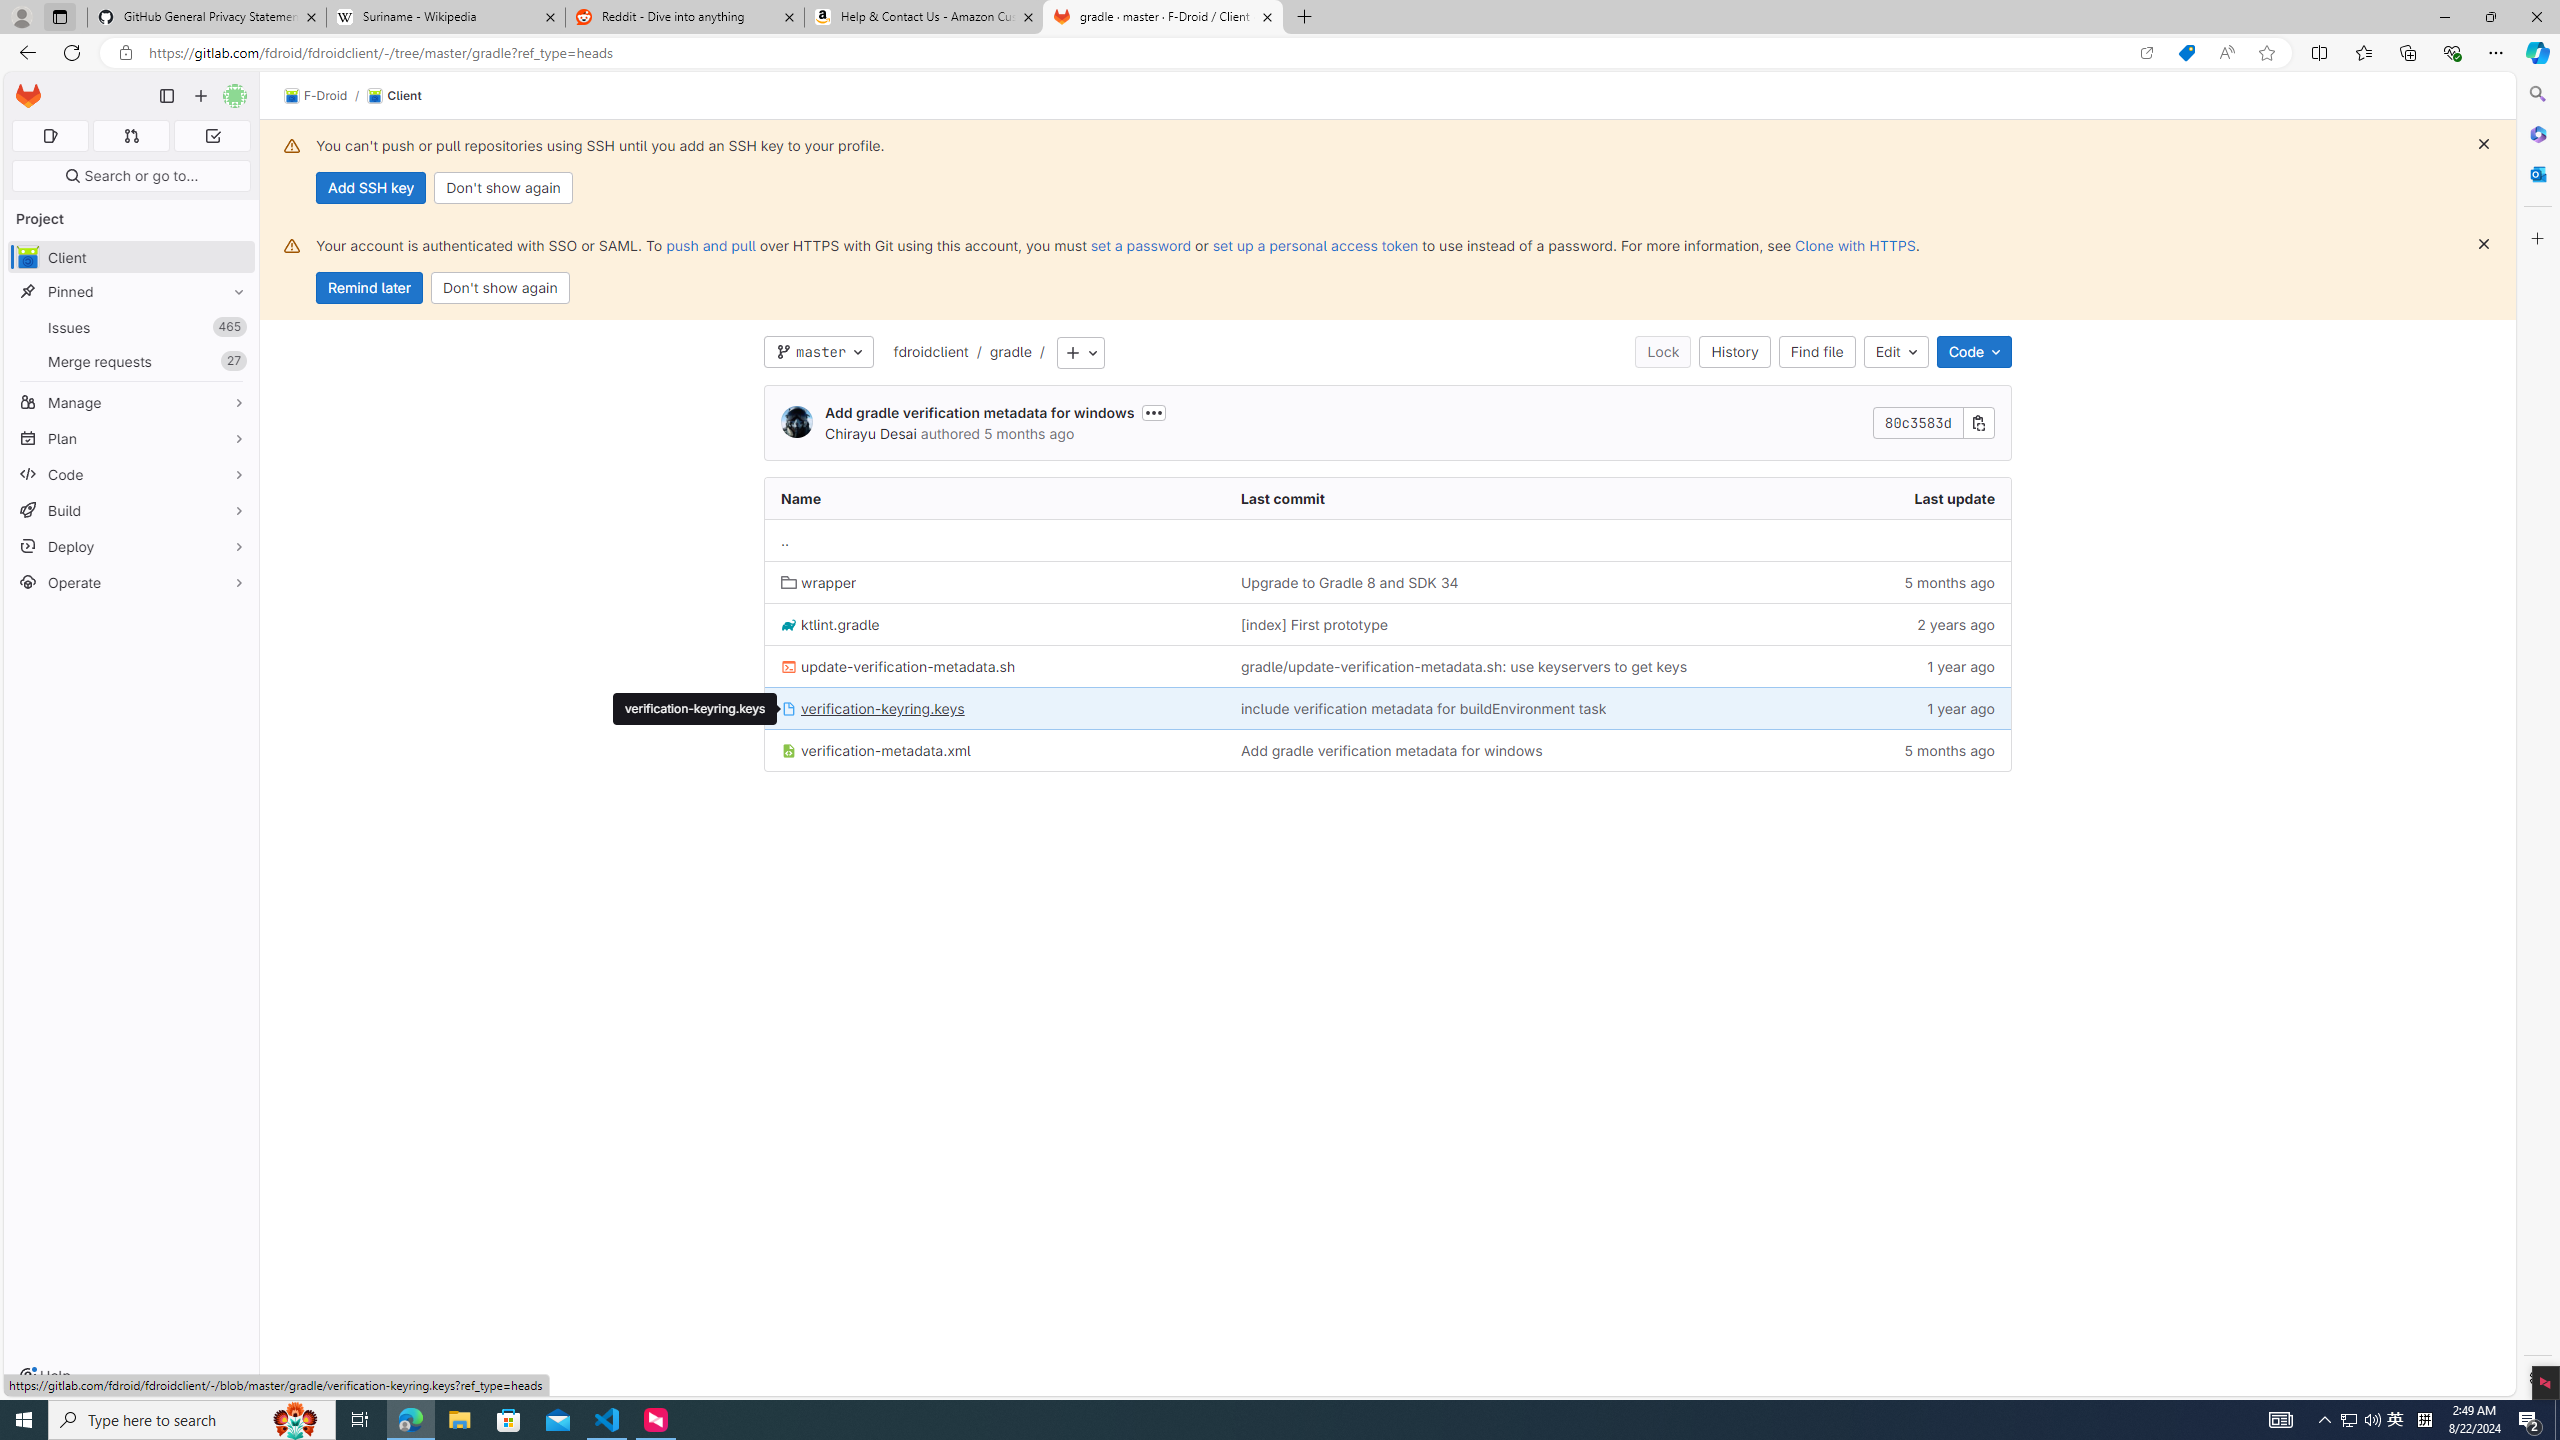 The width and height of the screenshot is (2560, 1440). What do you see at coordinates (1664, 352) in the screenshot?
I see `Lock` at bounding box center [1664, 352].